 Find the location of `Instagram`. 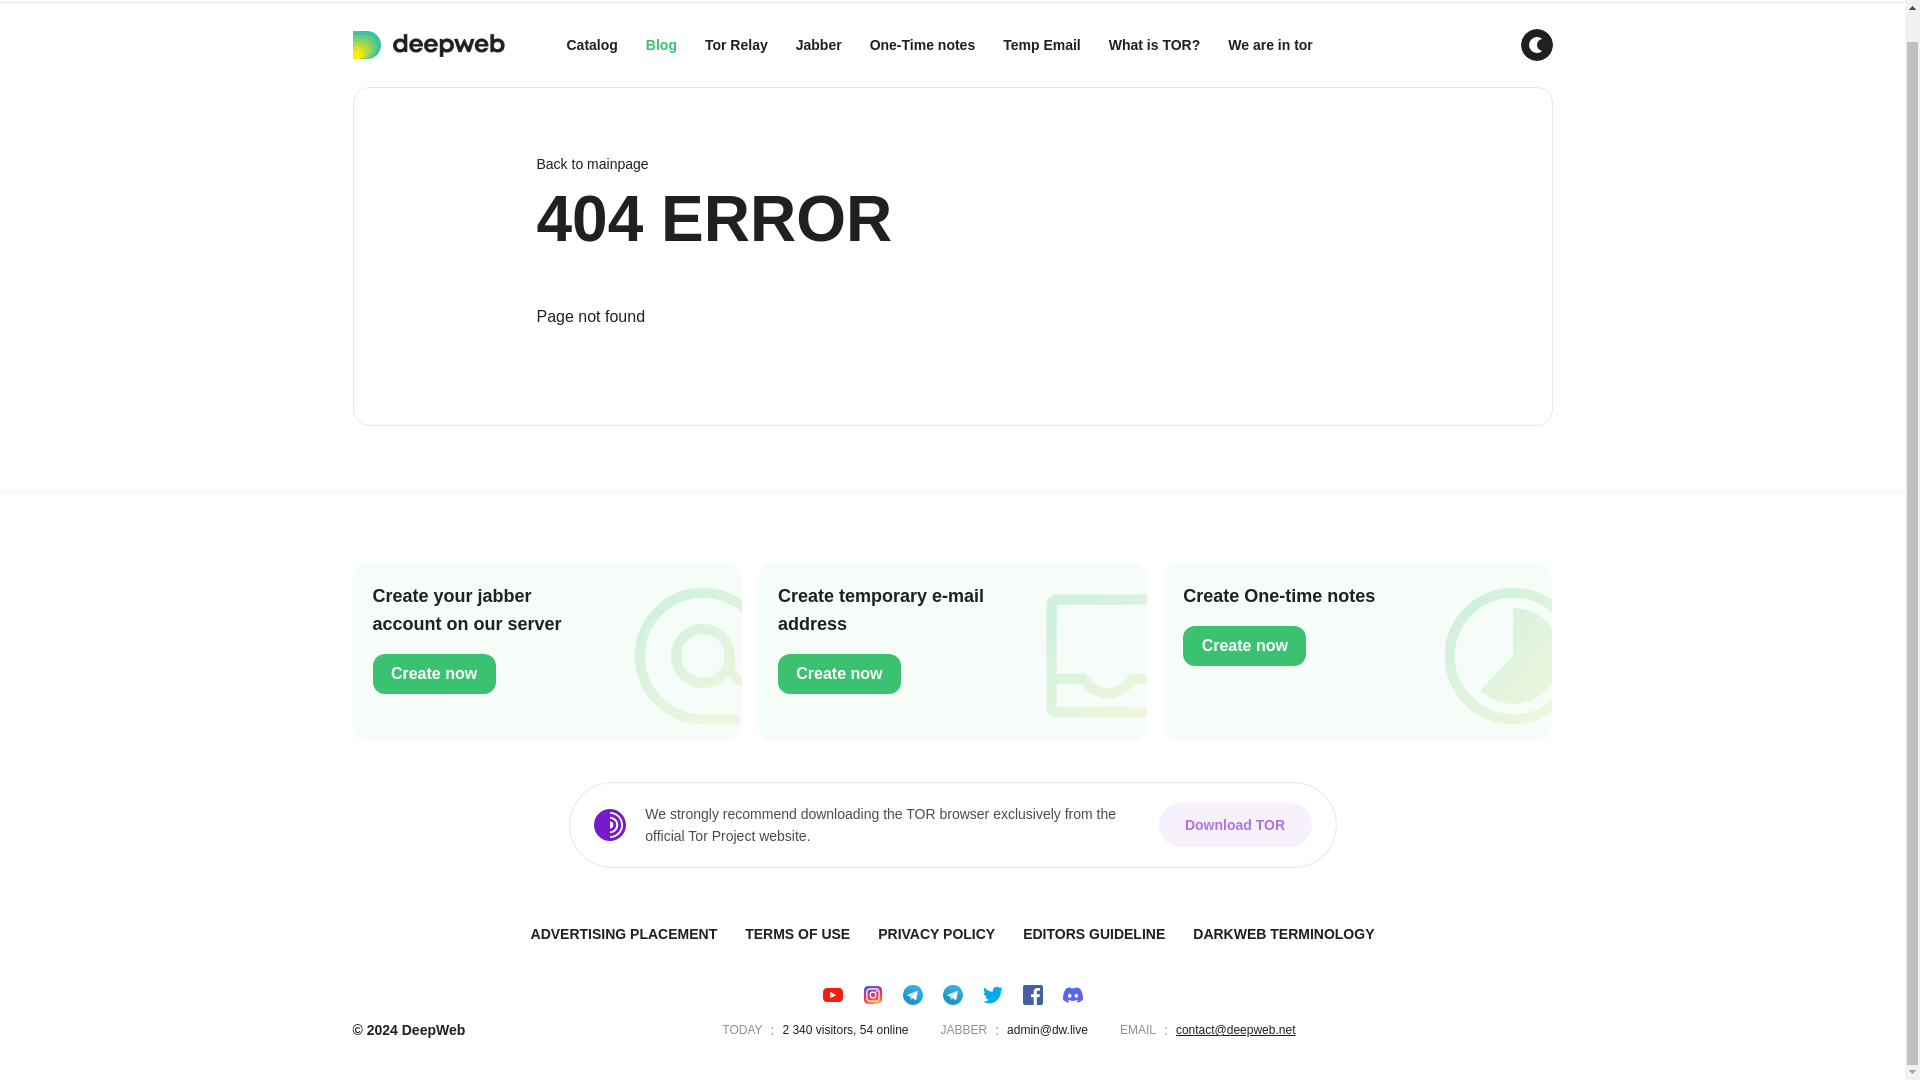

Instagram is located at coordinates (872, 994).